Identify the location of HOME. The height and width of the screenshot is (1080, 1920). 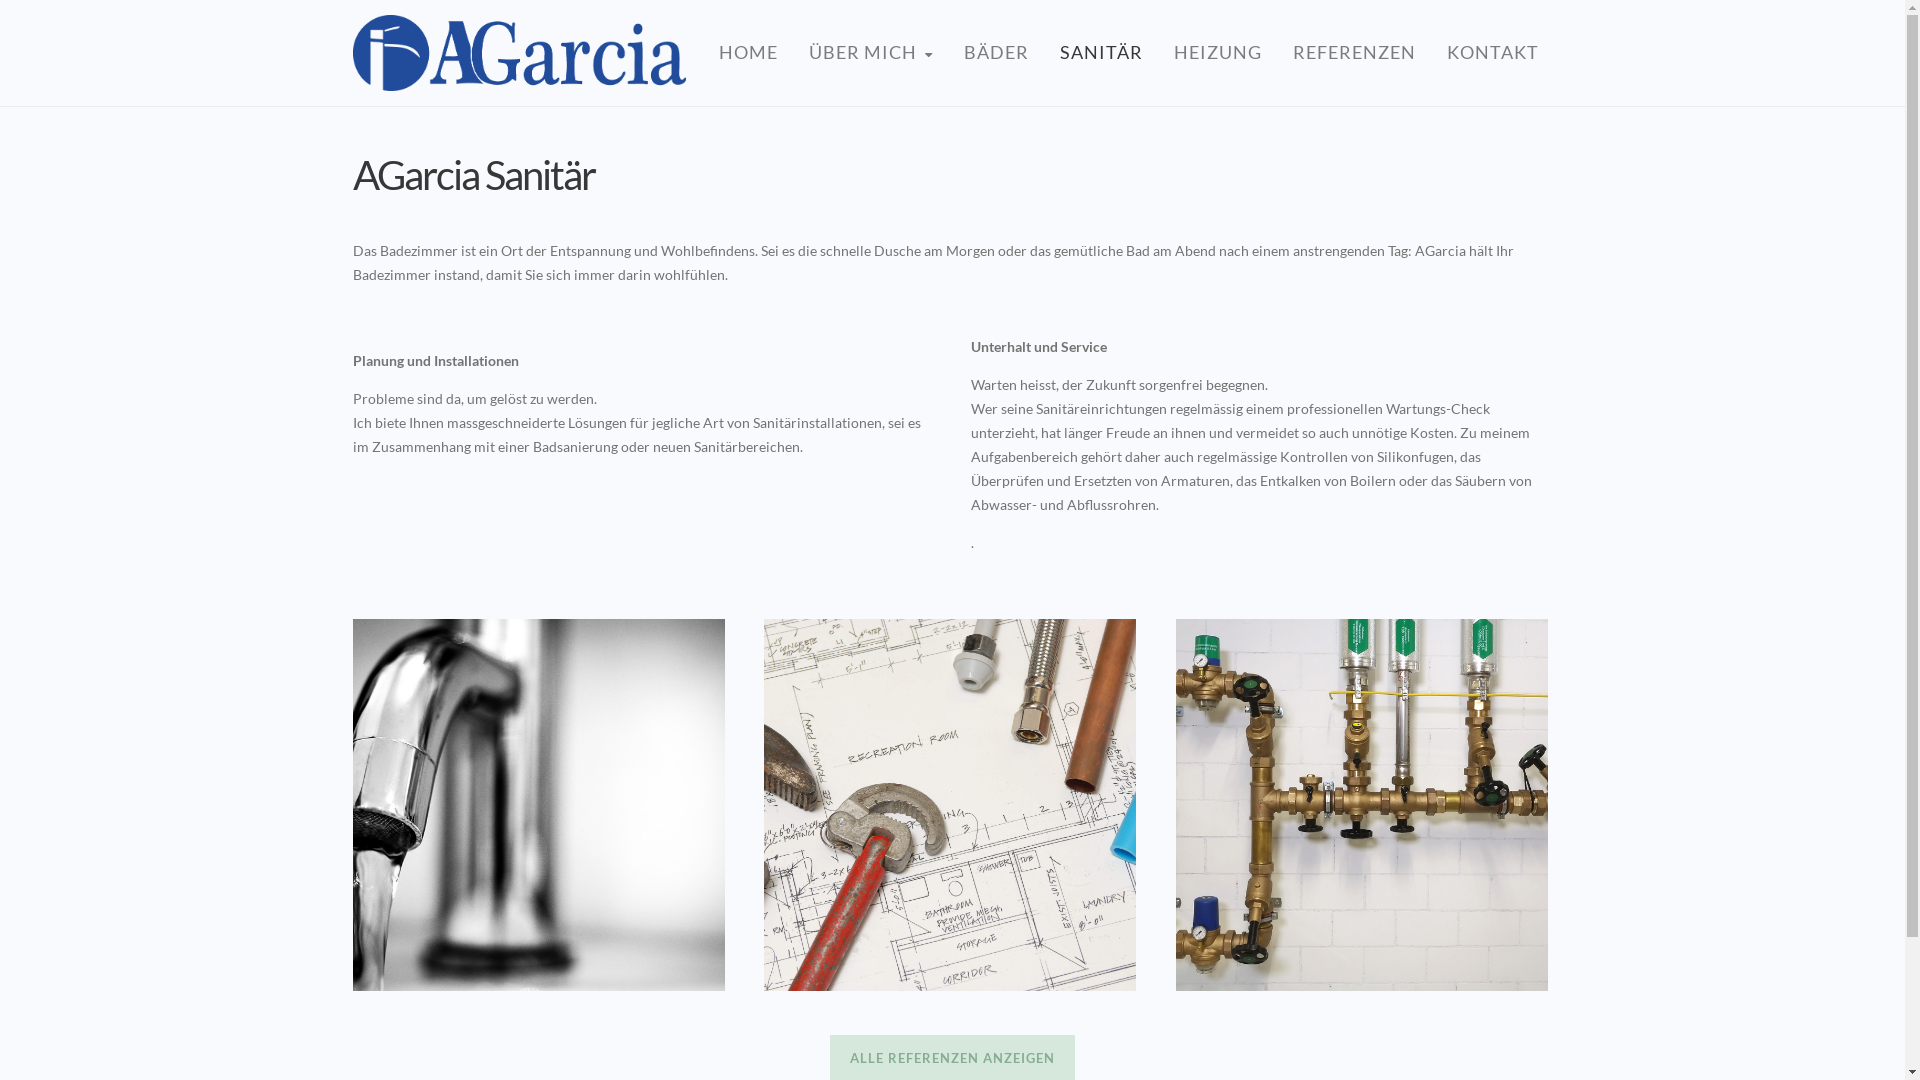
(754, 52).